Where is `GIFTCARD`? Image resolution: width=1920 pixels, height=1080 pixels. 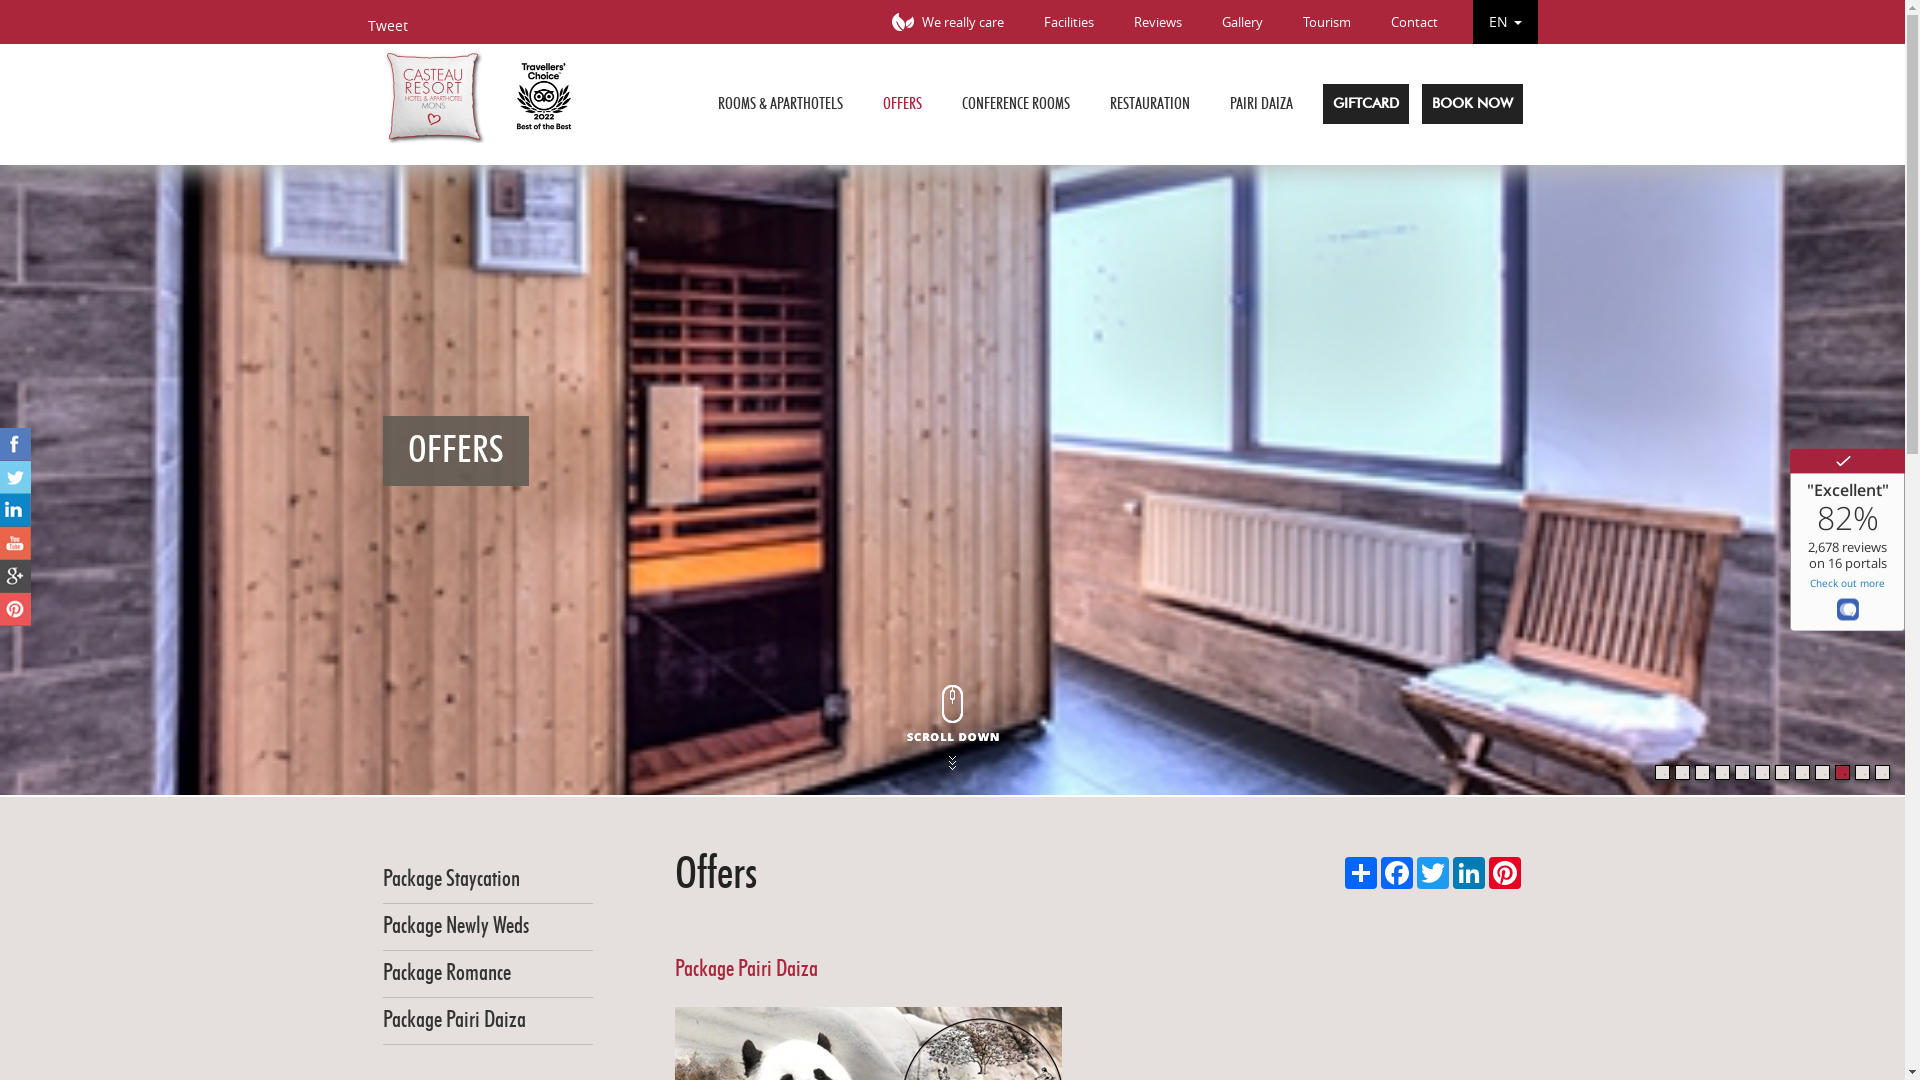
GIFTCARD is located at coordinates (1365, 104).